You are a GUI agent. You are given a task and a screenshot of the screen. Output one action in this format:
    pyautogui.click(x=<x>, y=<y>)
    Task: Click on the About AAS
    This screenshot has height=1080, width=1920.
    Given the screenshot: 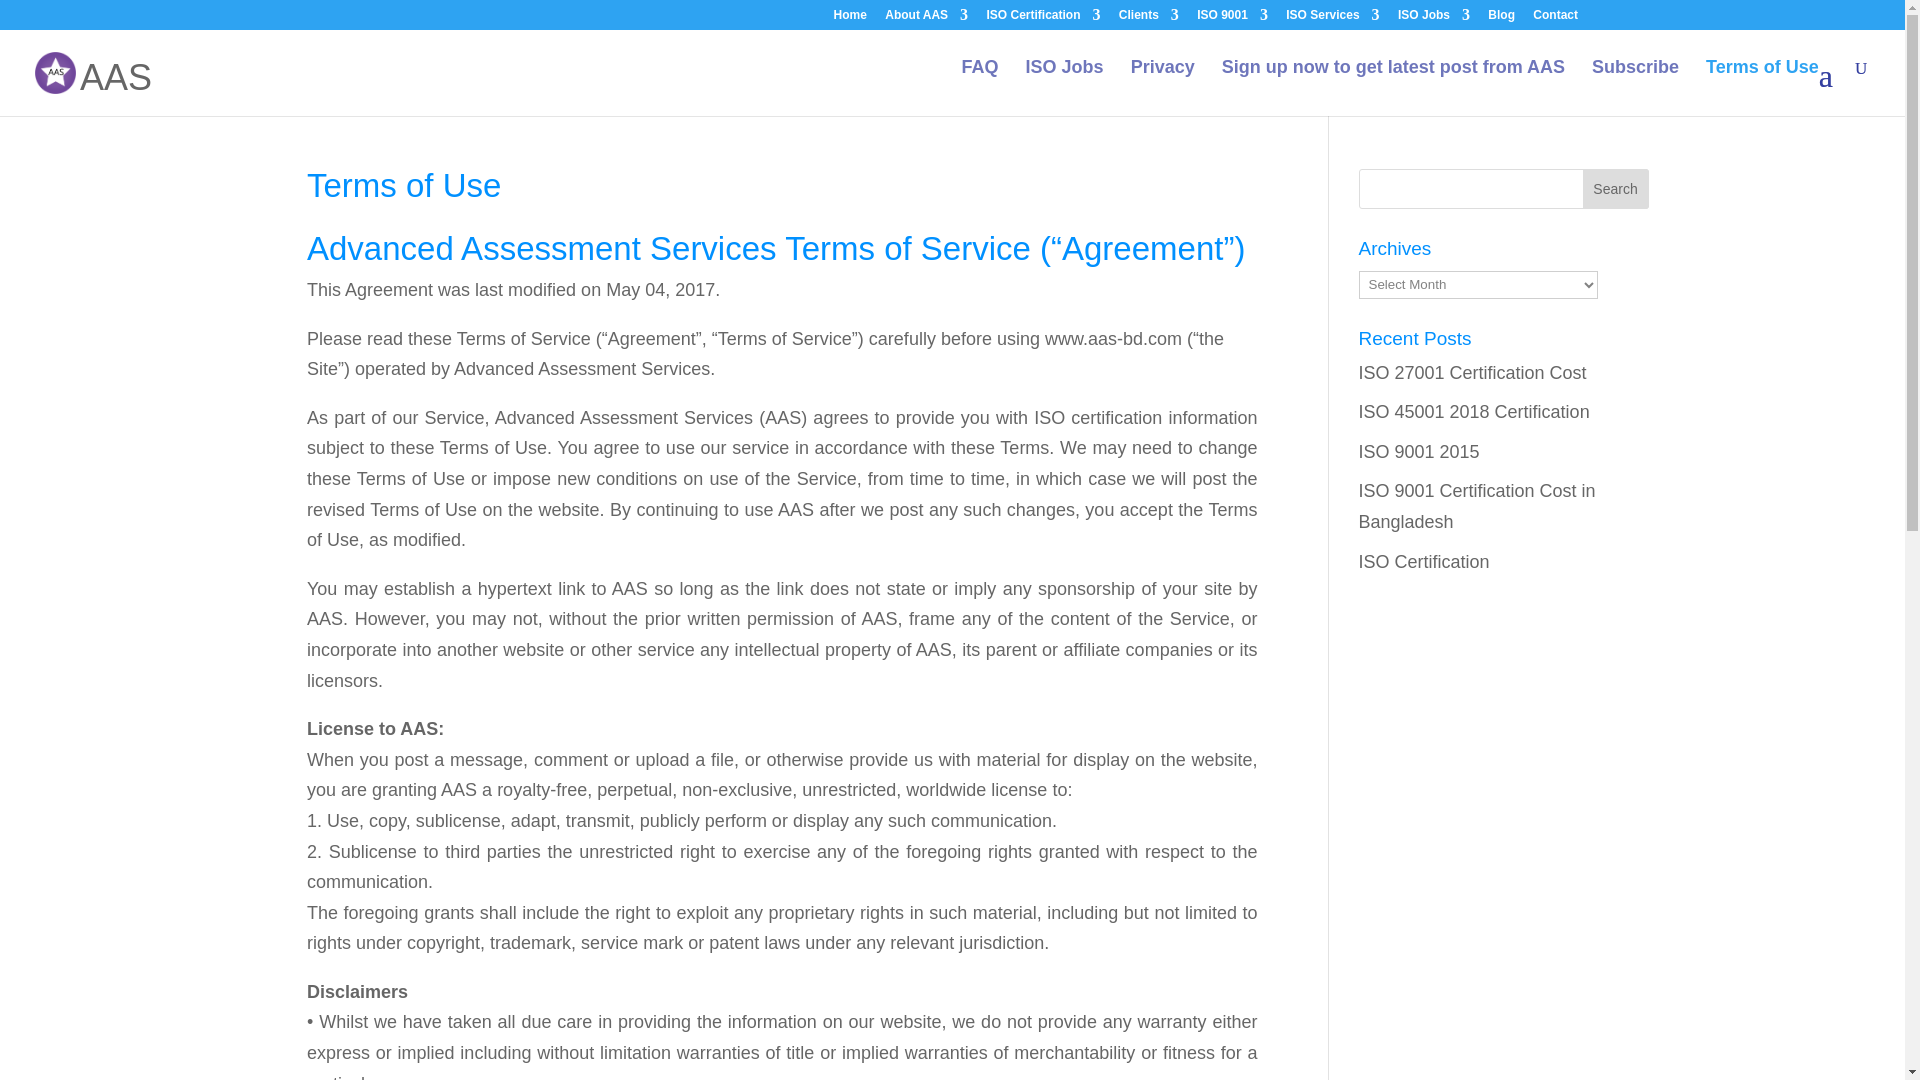 What is the action you would take?
    pyautogui.click(x=926, y=19)
    